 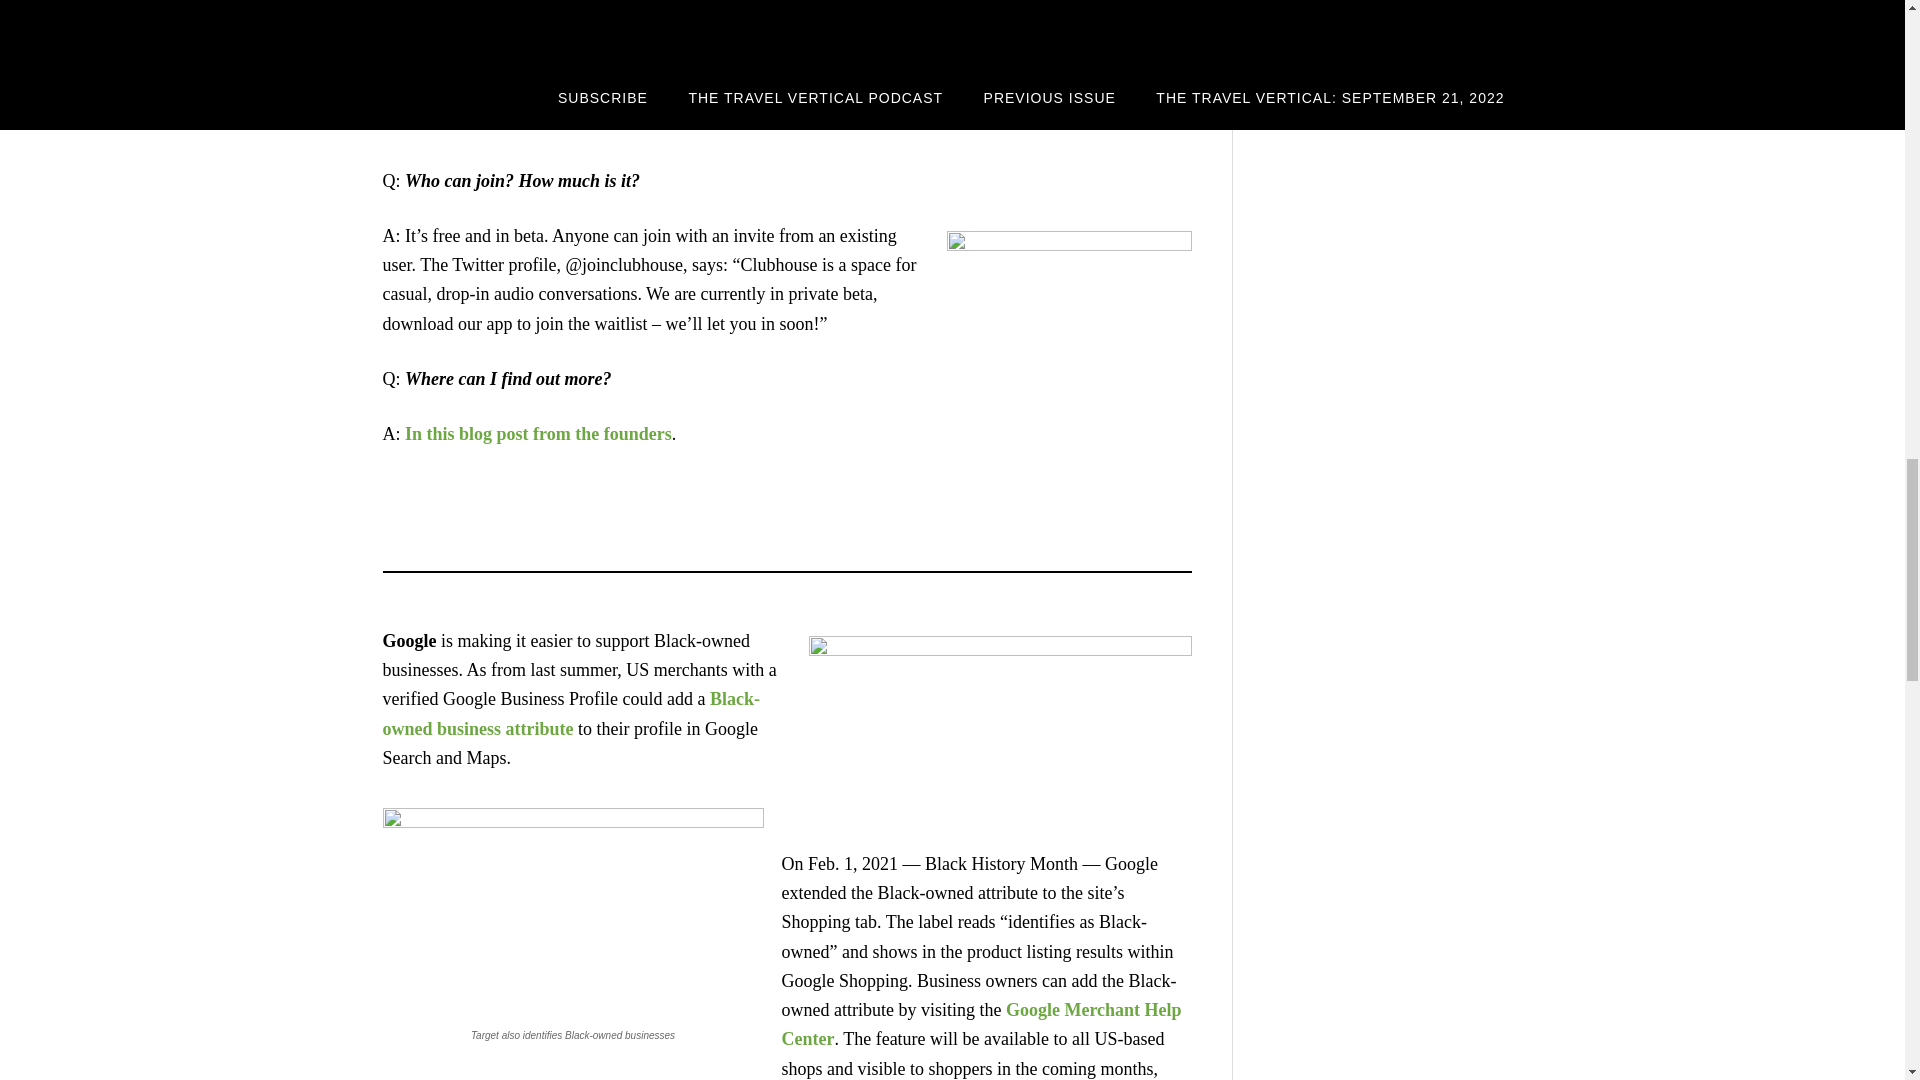 I want to click on Google Merchant Help Center, so click(x=982, y=1024).